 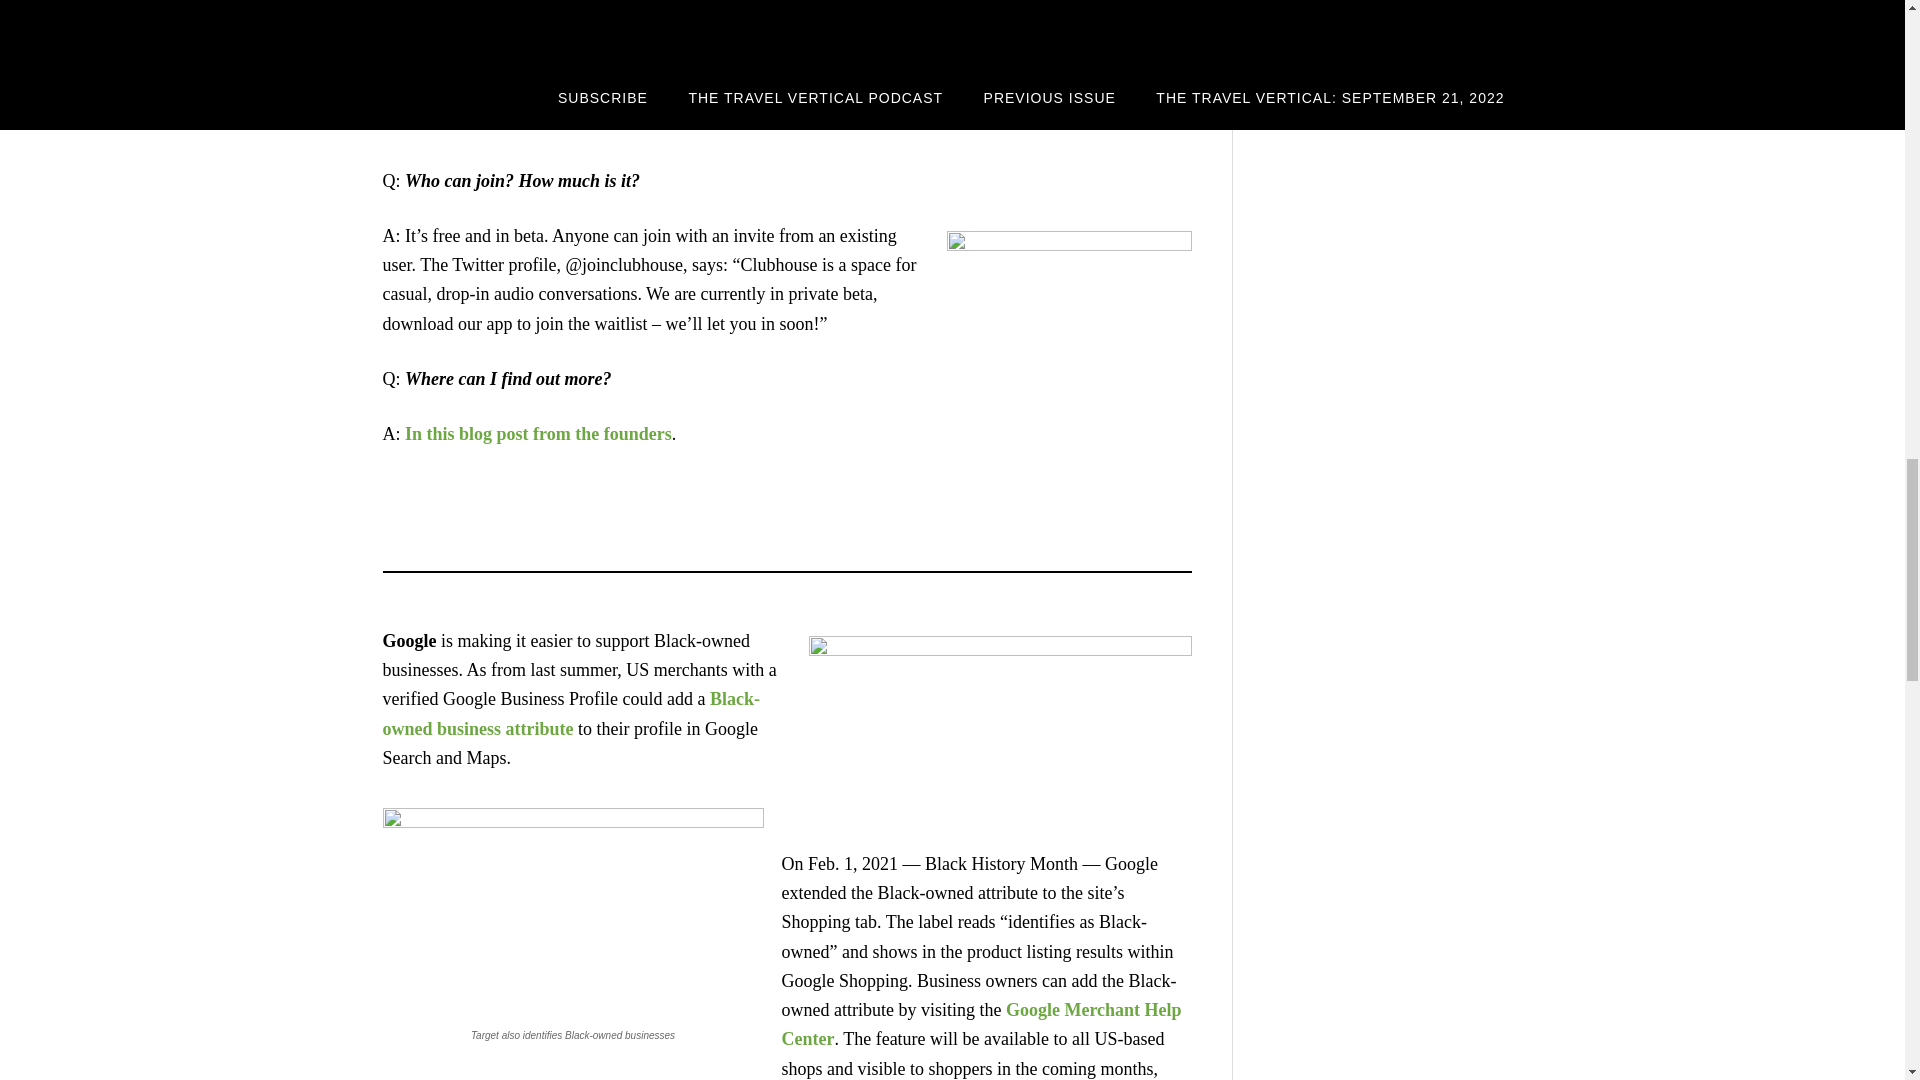 I want to click on Google Merchant Help Center, so click(x=982, y=1024).